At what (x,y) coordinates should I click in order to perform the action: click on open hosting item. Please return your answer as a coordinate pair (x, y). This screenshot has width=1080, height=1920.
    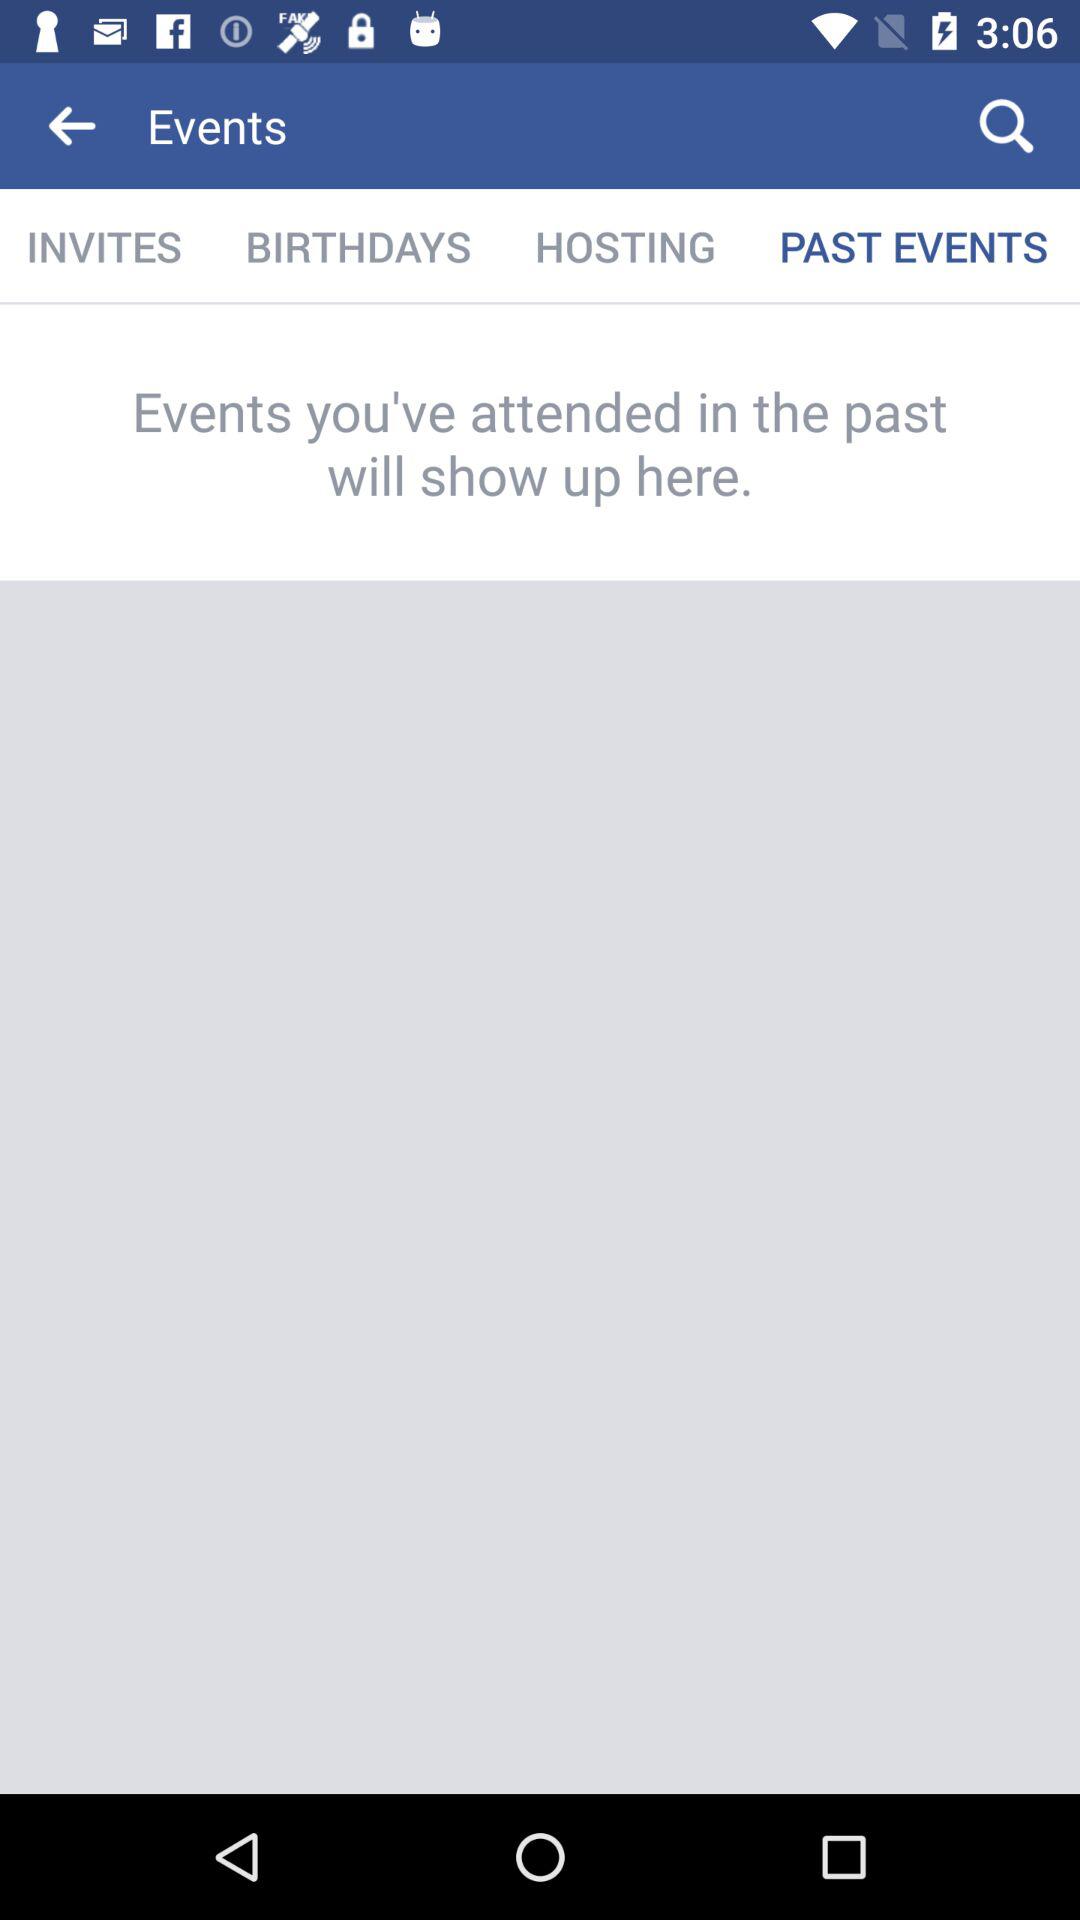
    Looking at the image, I should click on (625, 246).